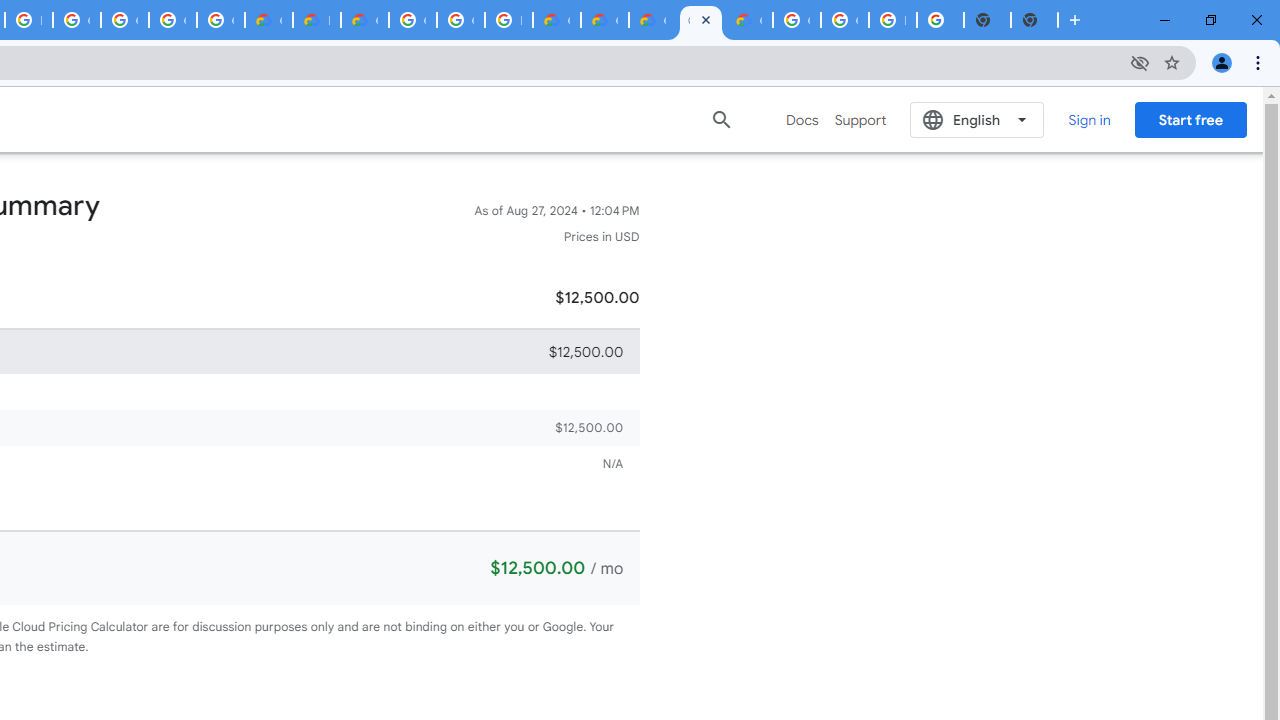 Image resolution: width=1280 pixels, height=720 pixels. What do you see at coordinates (1190, 119) in the screenshot?
I see `Start free` at bounding box center [1190, 119].